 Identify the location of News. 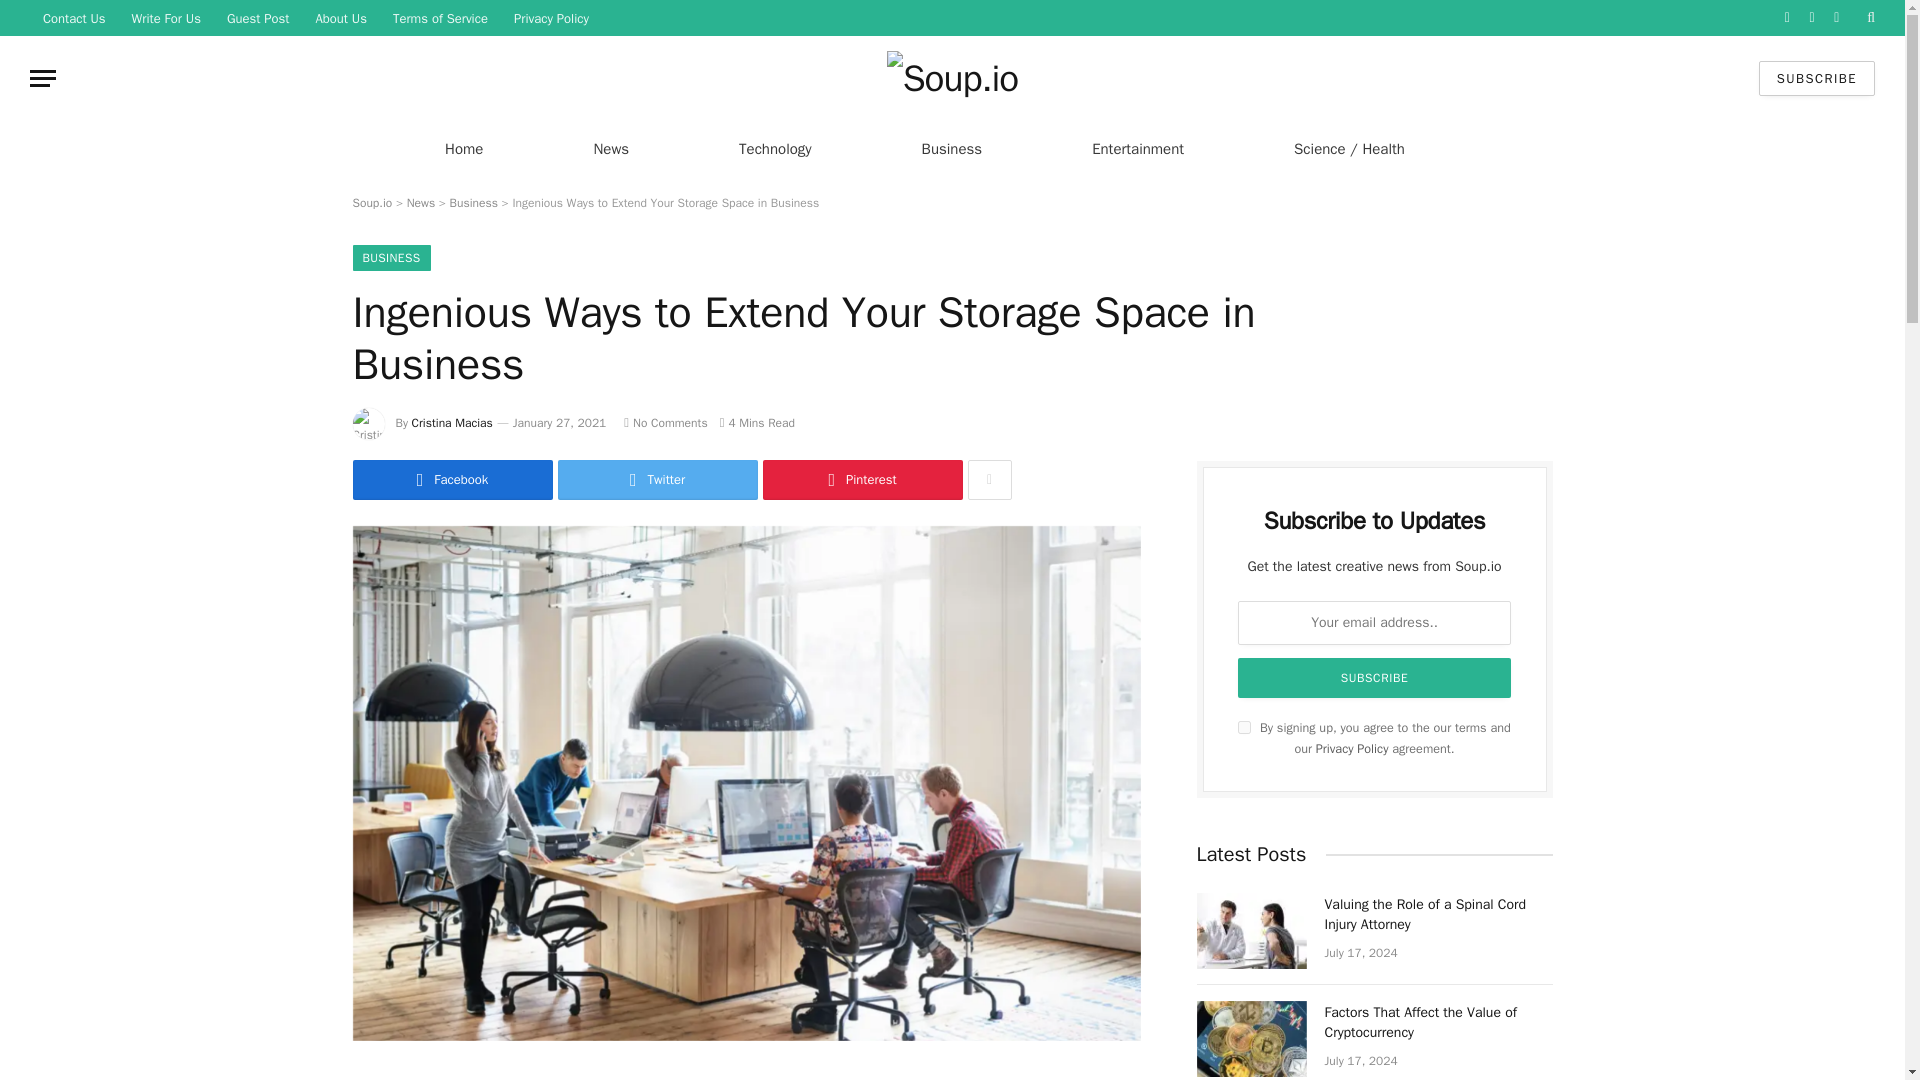
(421, 202).